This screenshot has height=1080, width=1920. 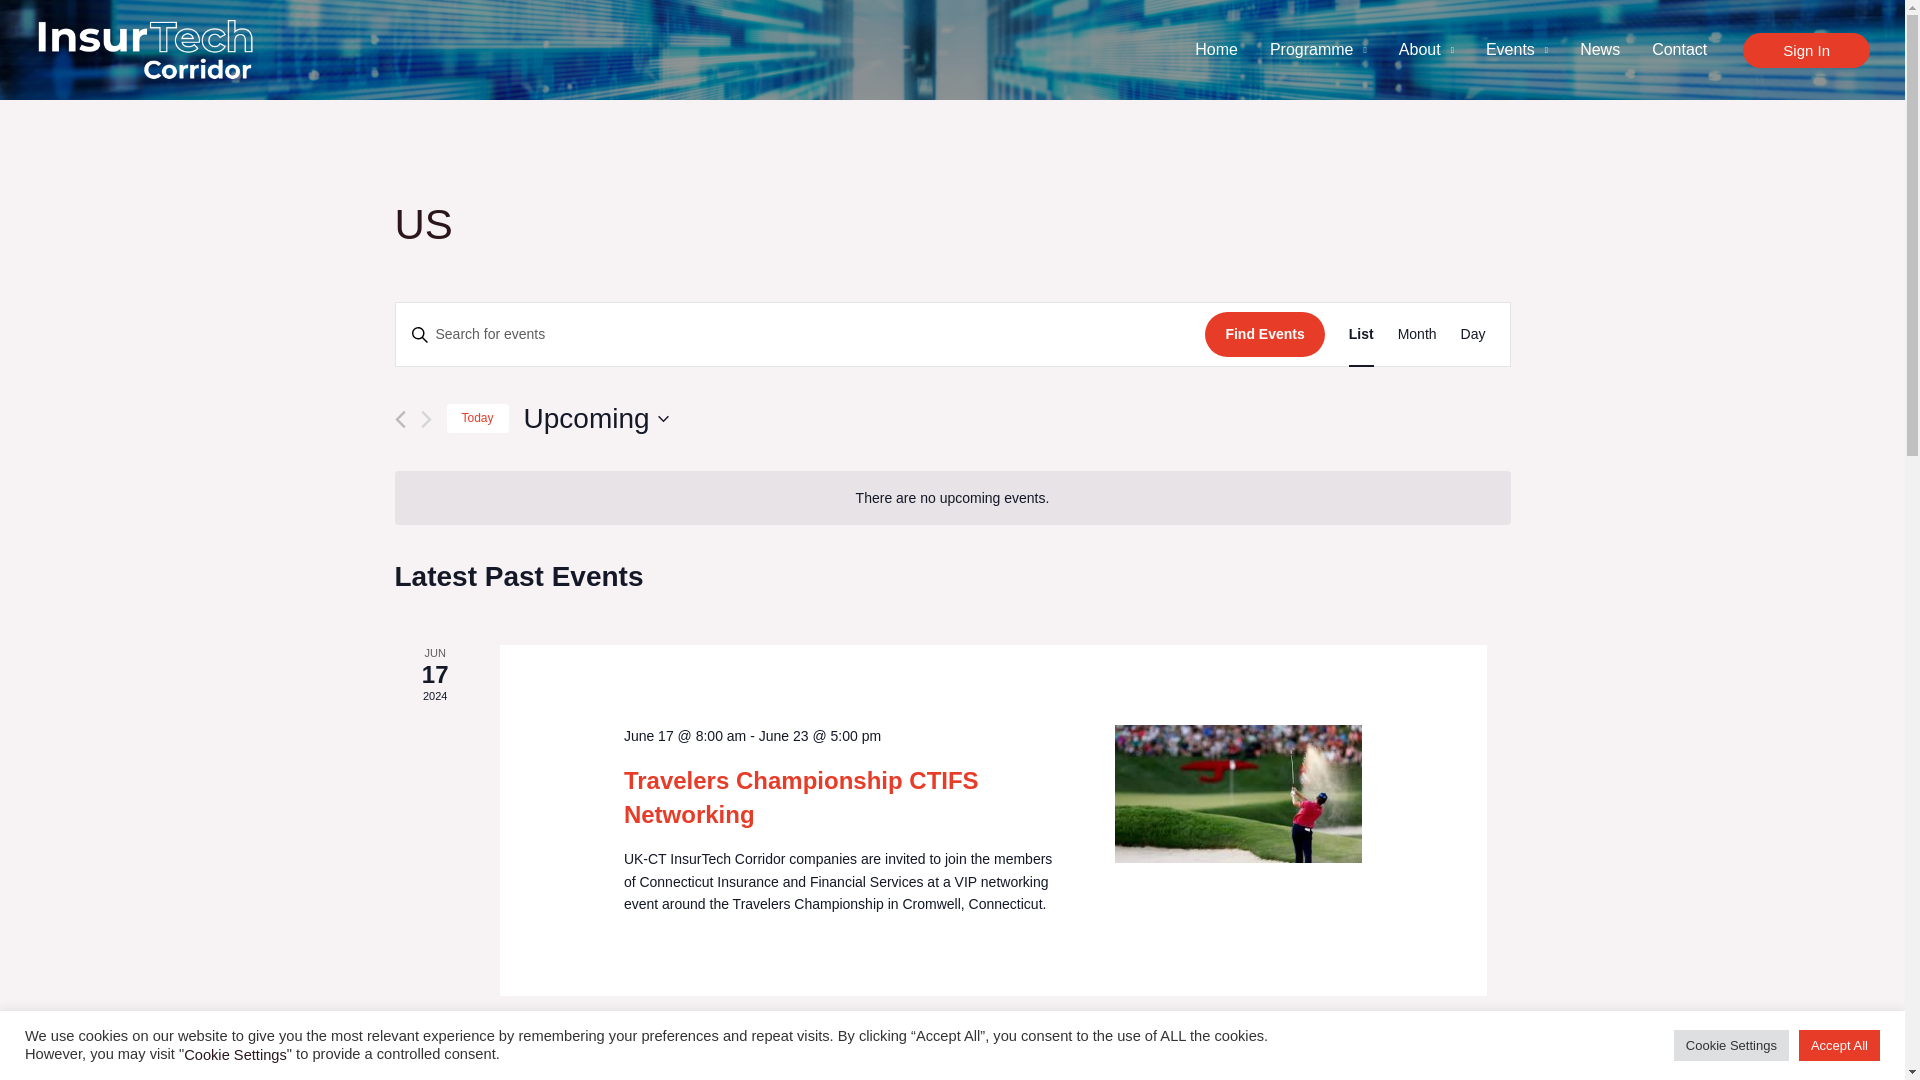 I want to click on Travelers Championship CTIFS Networking, so click(x=802, y=797).